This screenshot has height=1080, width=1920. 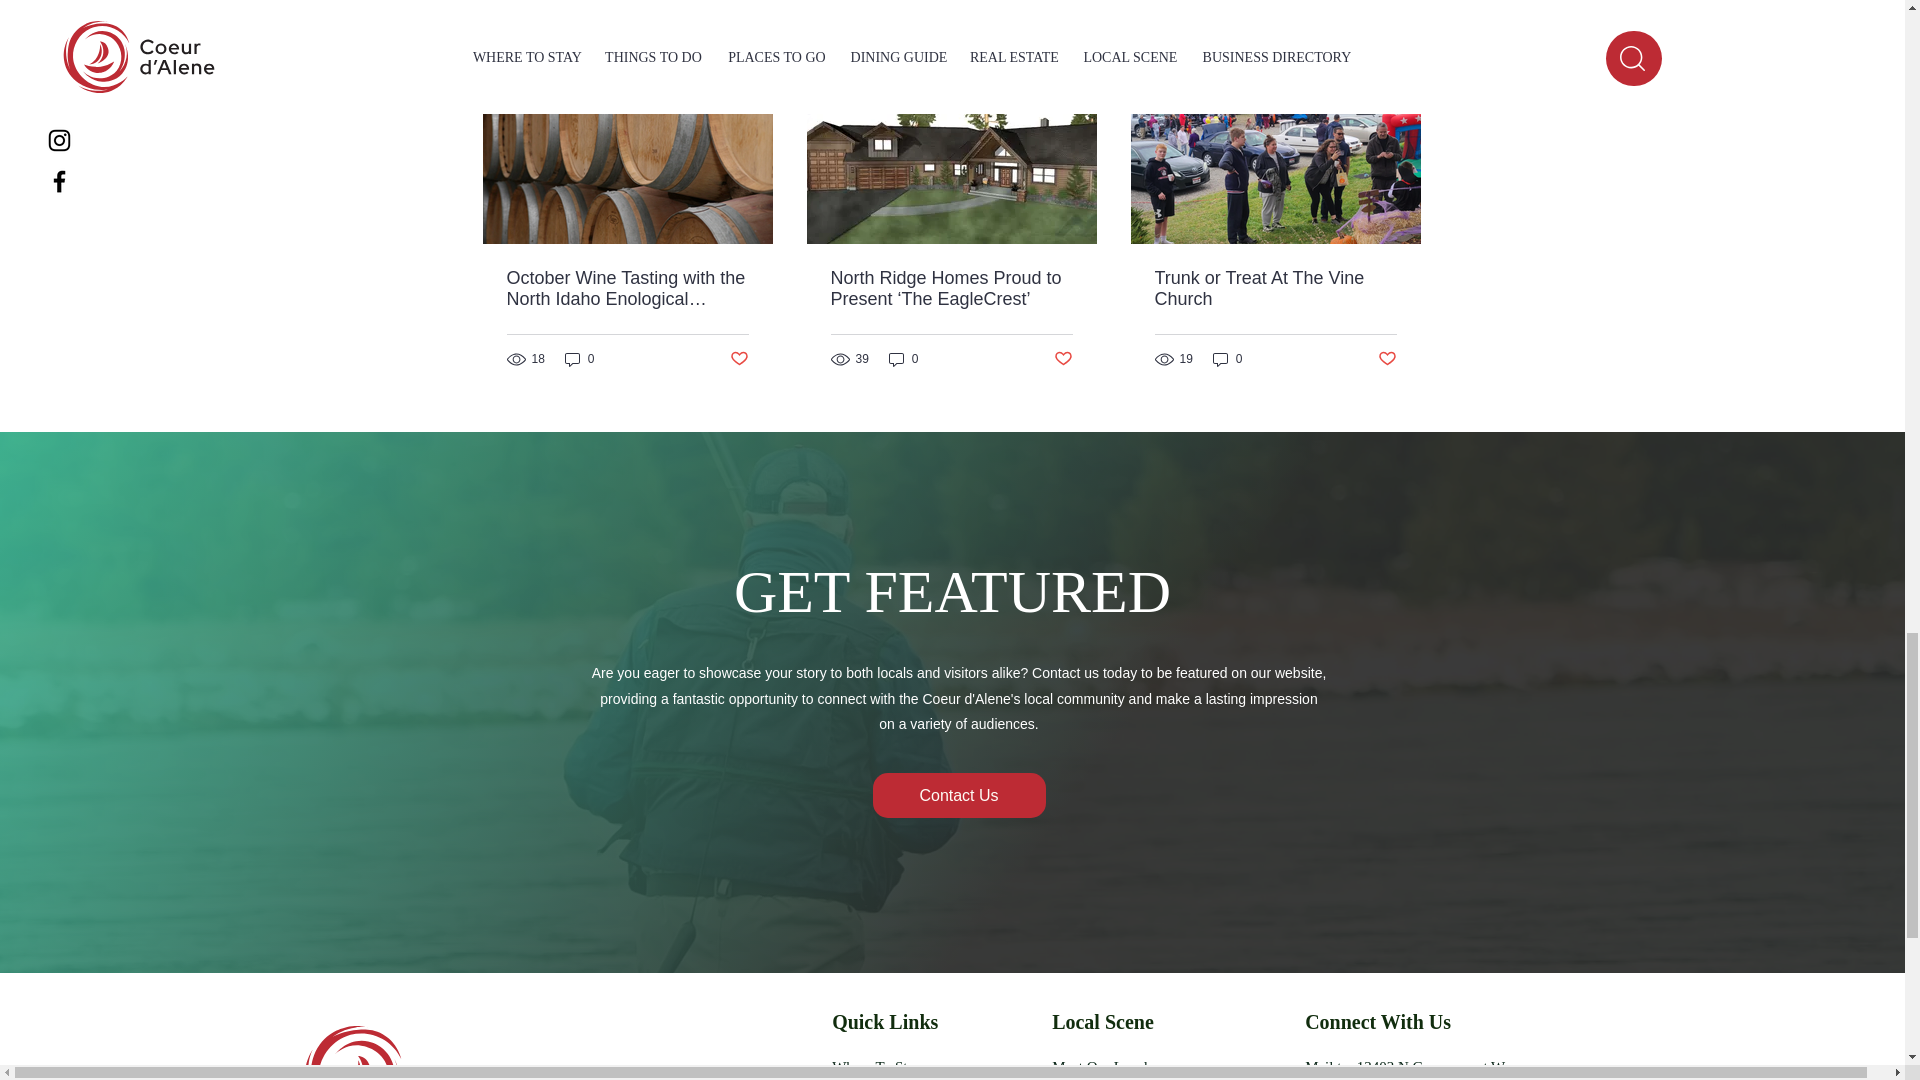 I want to click on 0, so click(x=904, y=359).